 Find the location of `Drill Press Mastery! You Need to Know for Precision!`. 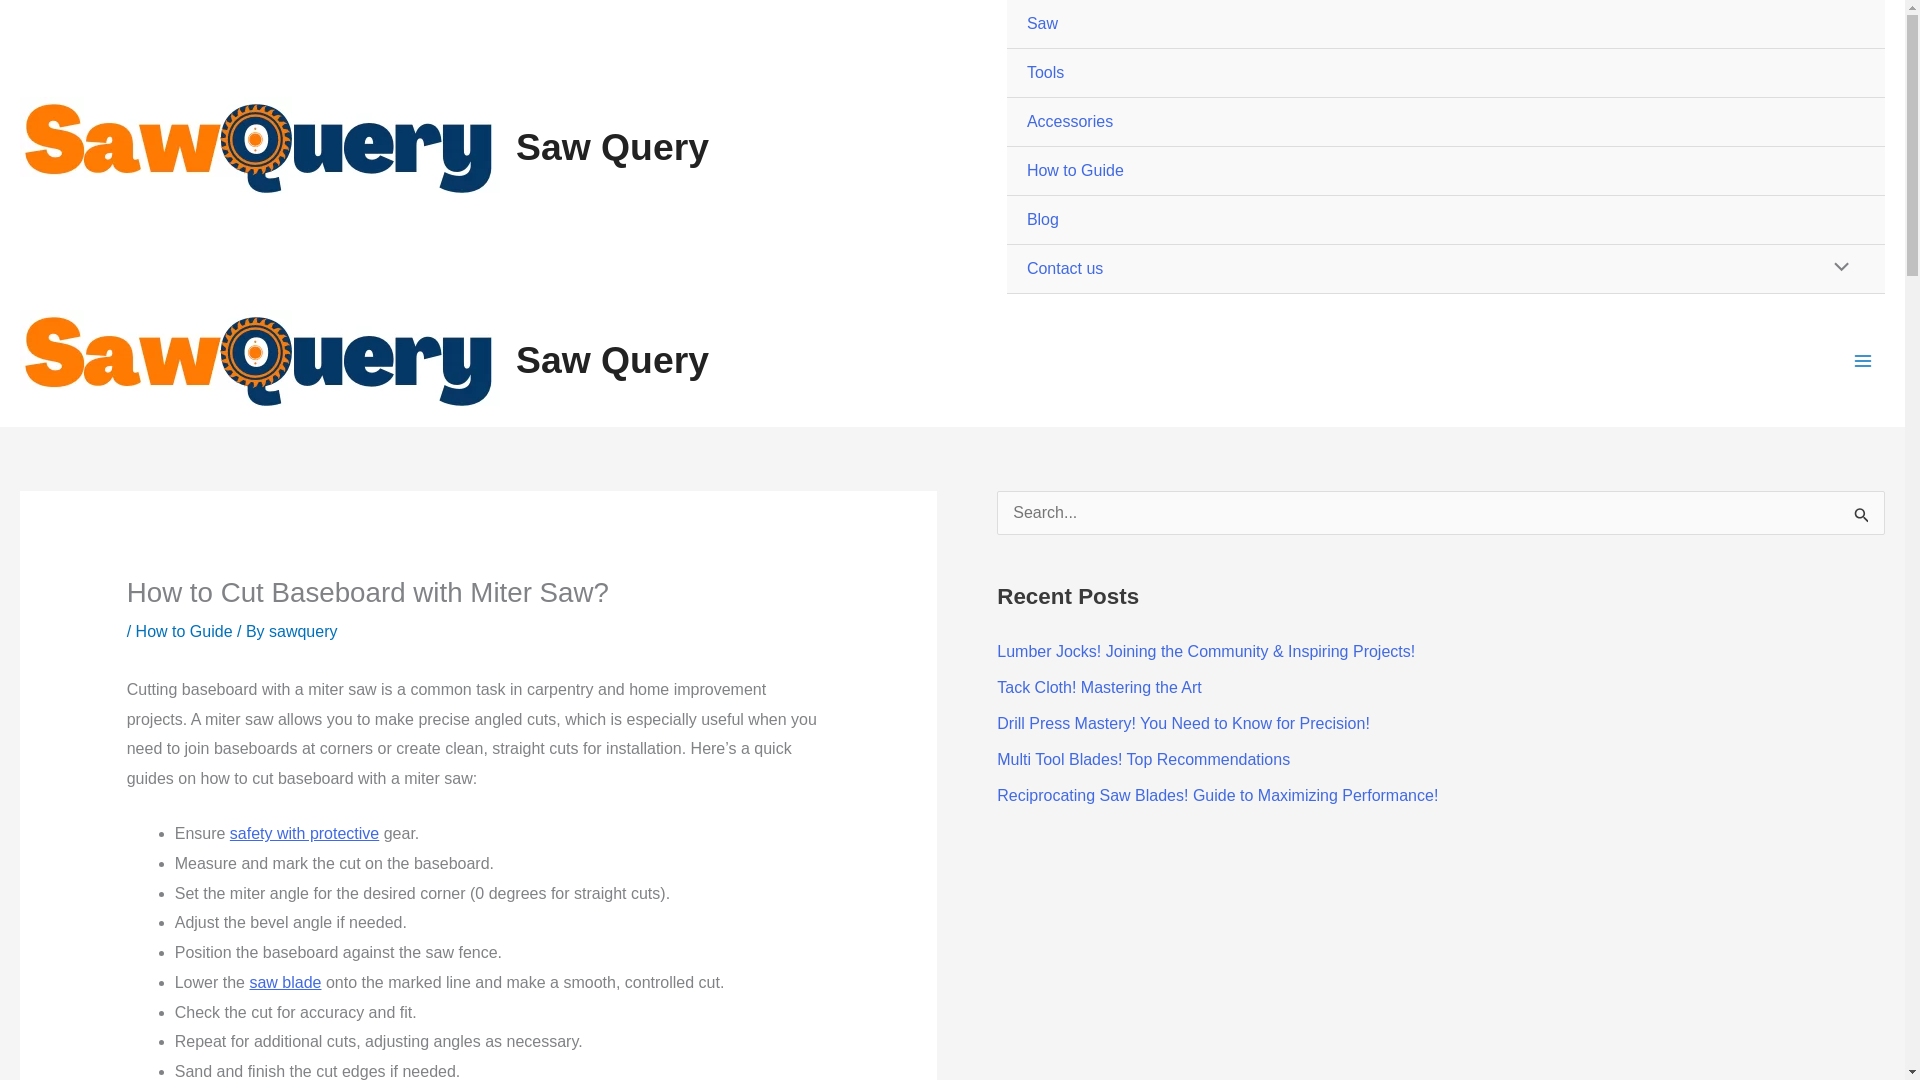

Drill Press Mastery! You Need to Know for Precision! is located at coordinates (1183, 723).